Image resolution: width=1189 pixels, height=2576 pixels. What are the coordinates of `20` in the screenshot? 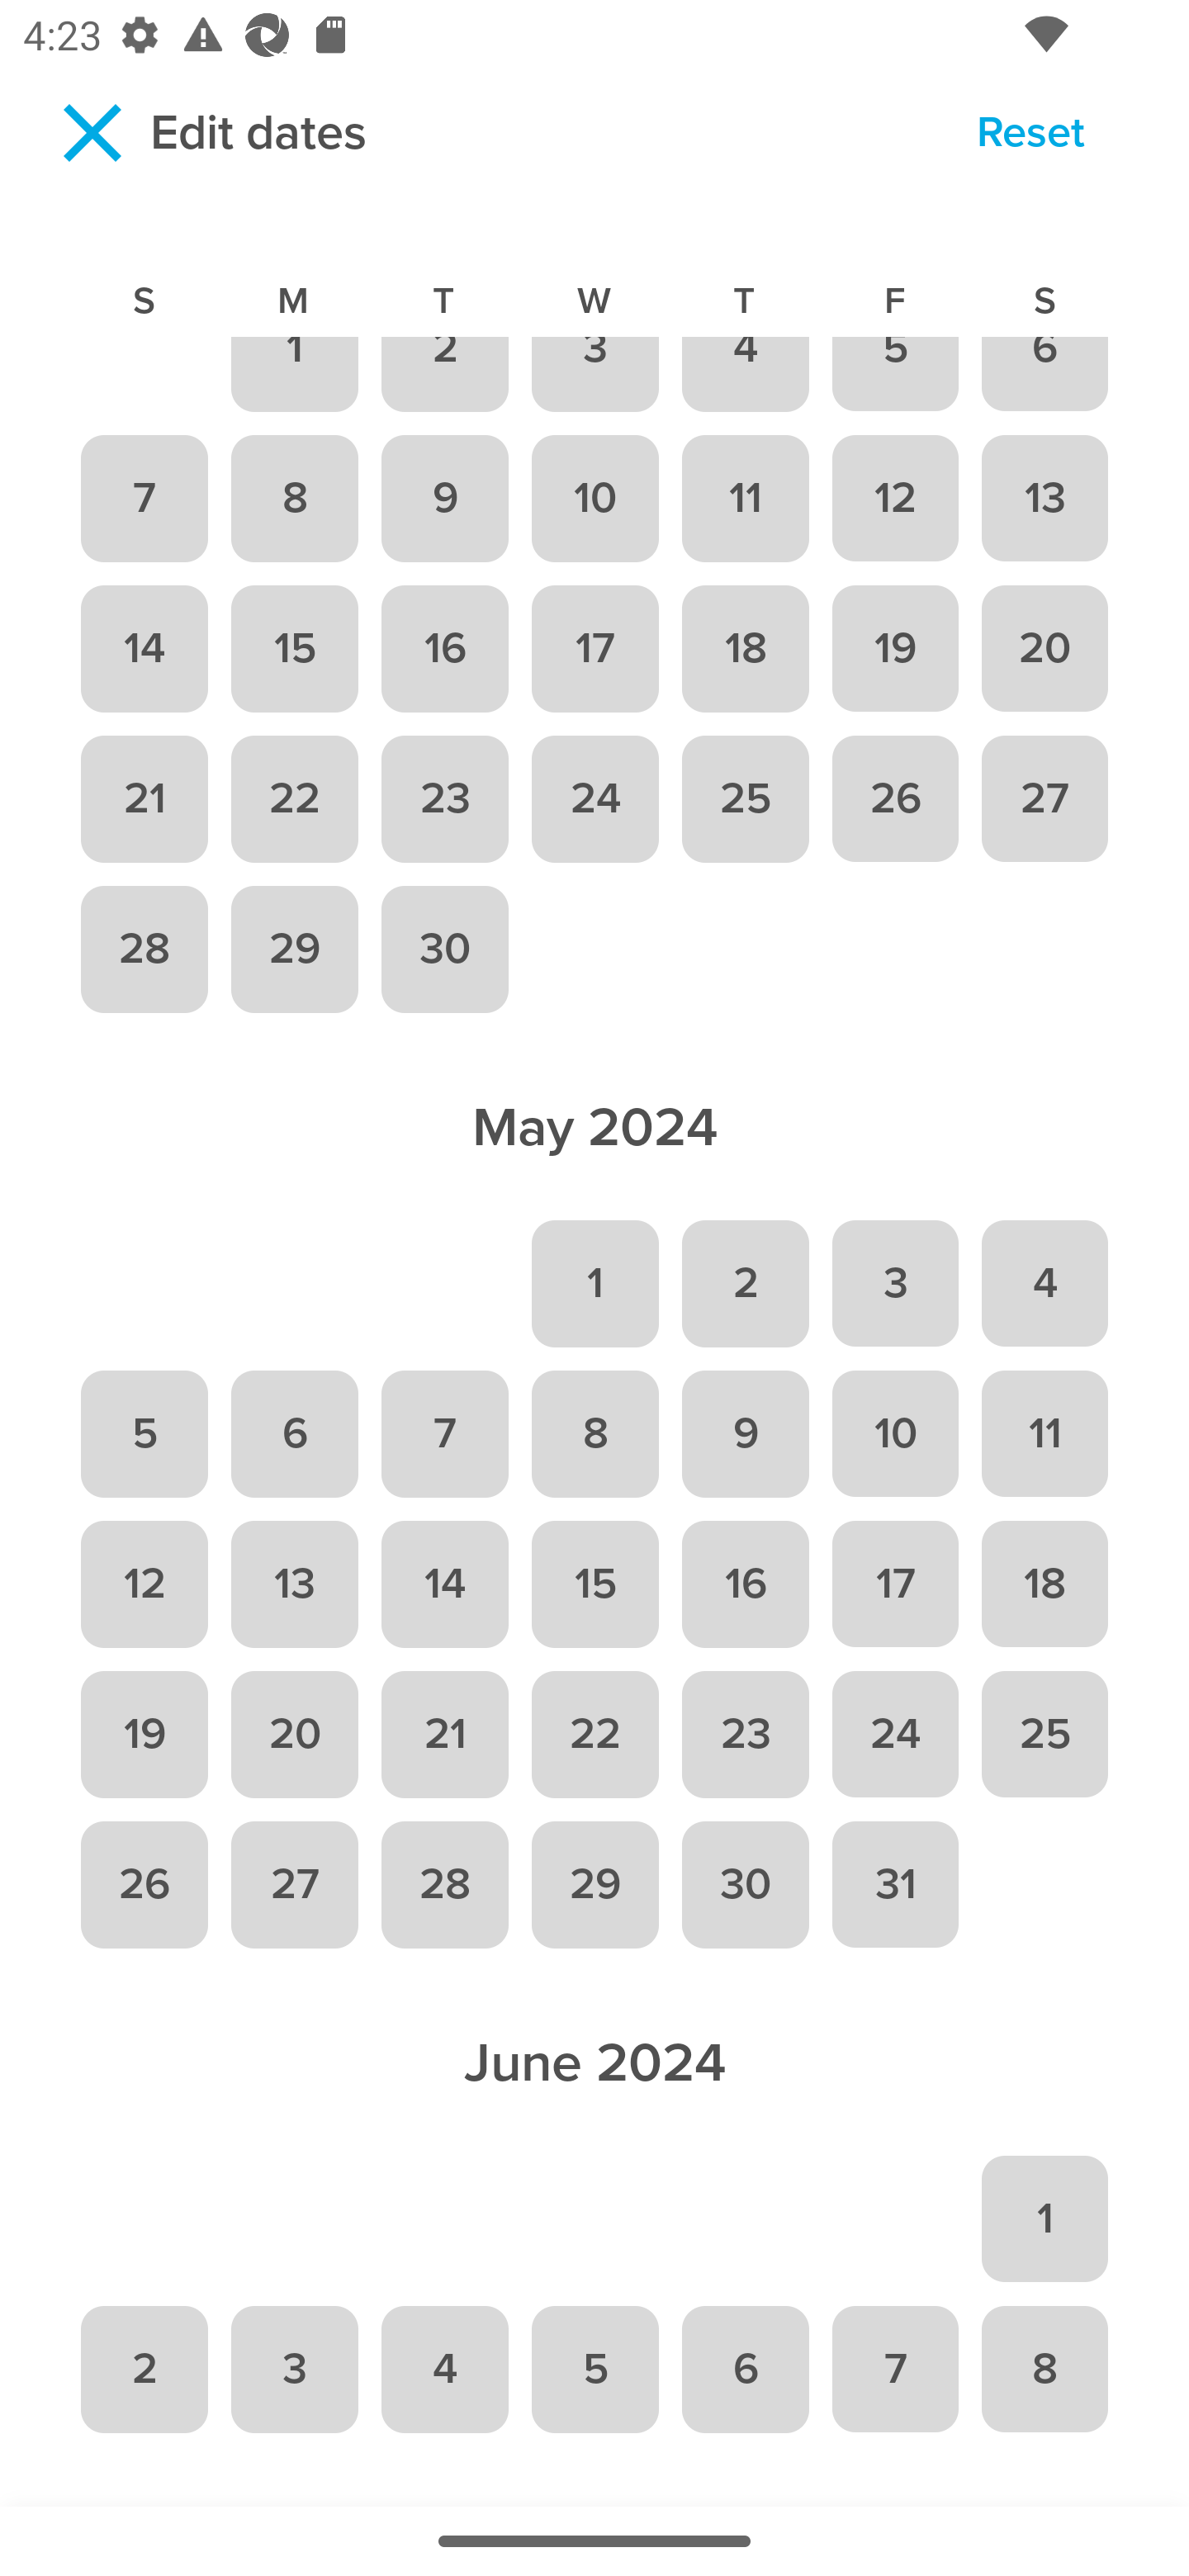 It's located at (1045, 649).